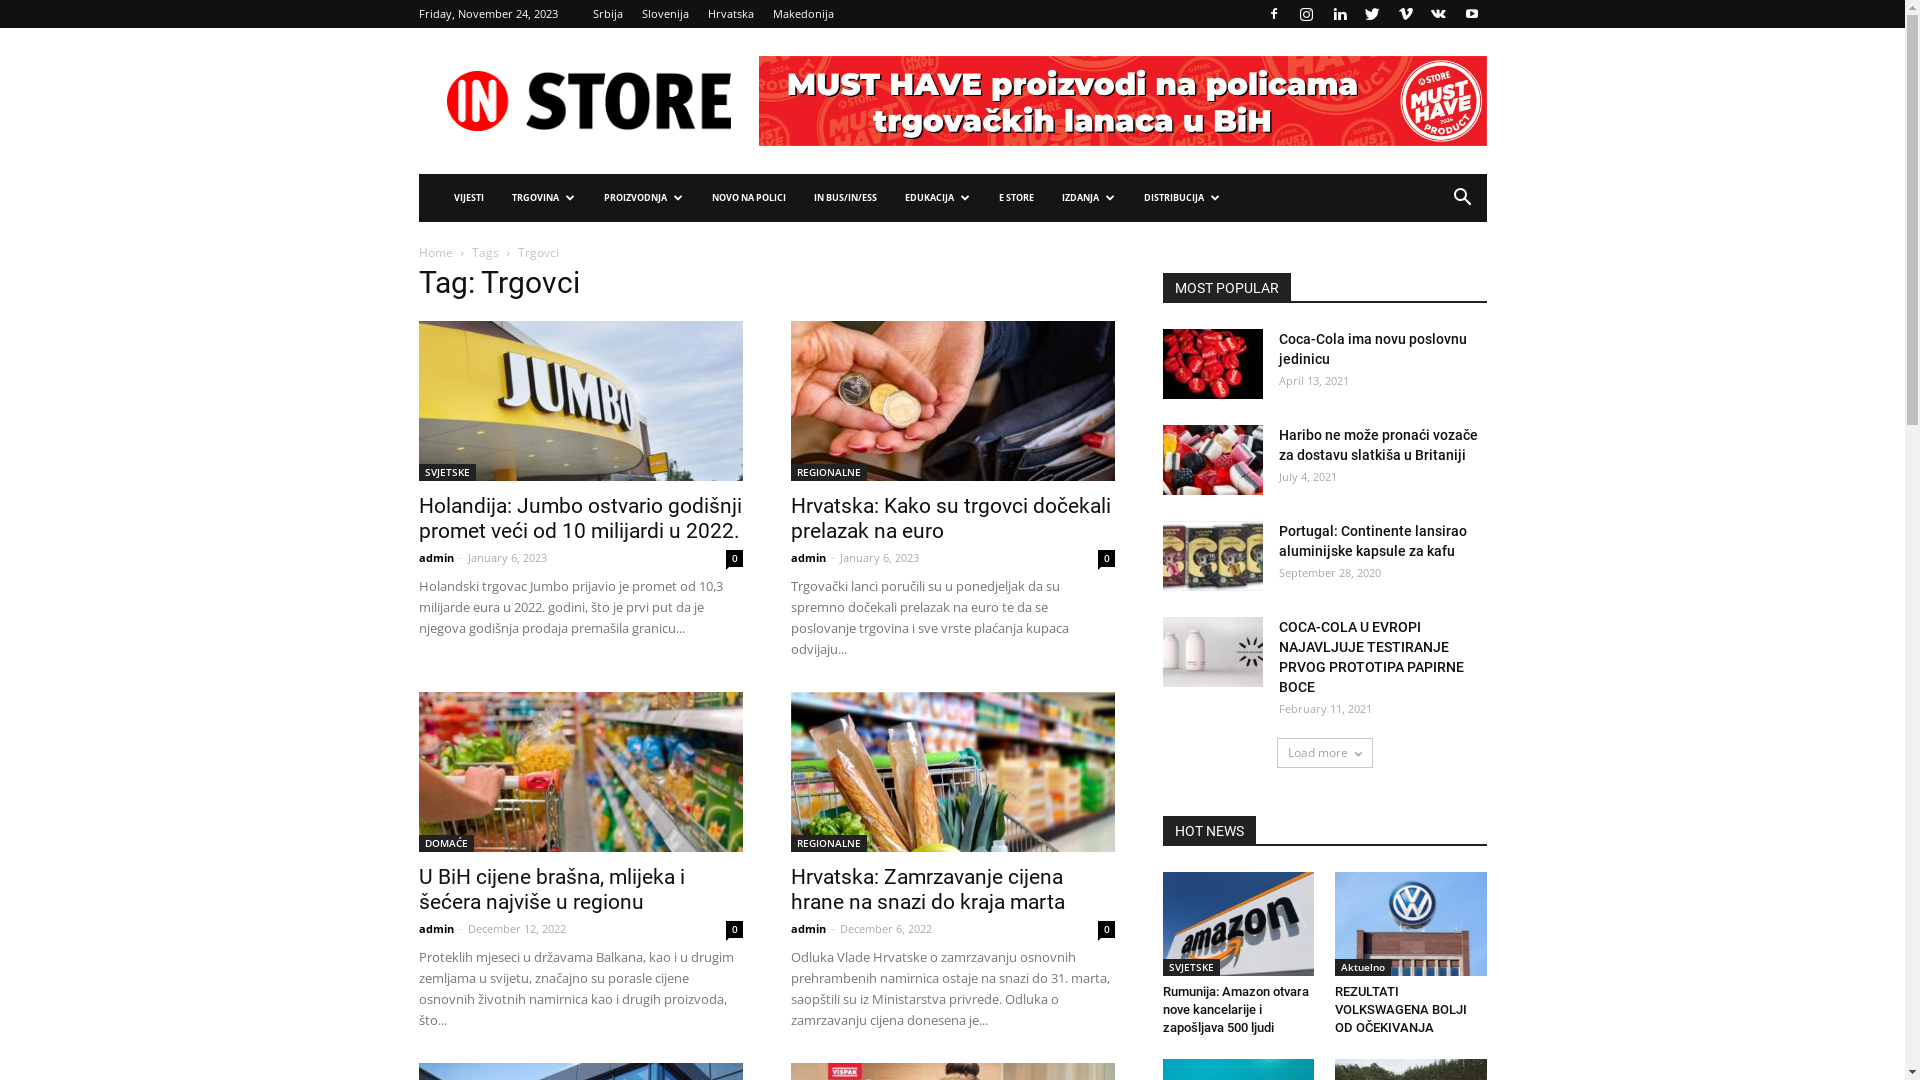 The width and height of the screenshot is (1920, 1080). What do you see at coordinates (1273, 14) in the screenshot?
I see `Facebook` at bounding box center [1273, 14].